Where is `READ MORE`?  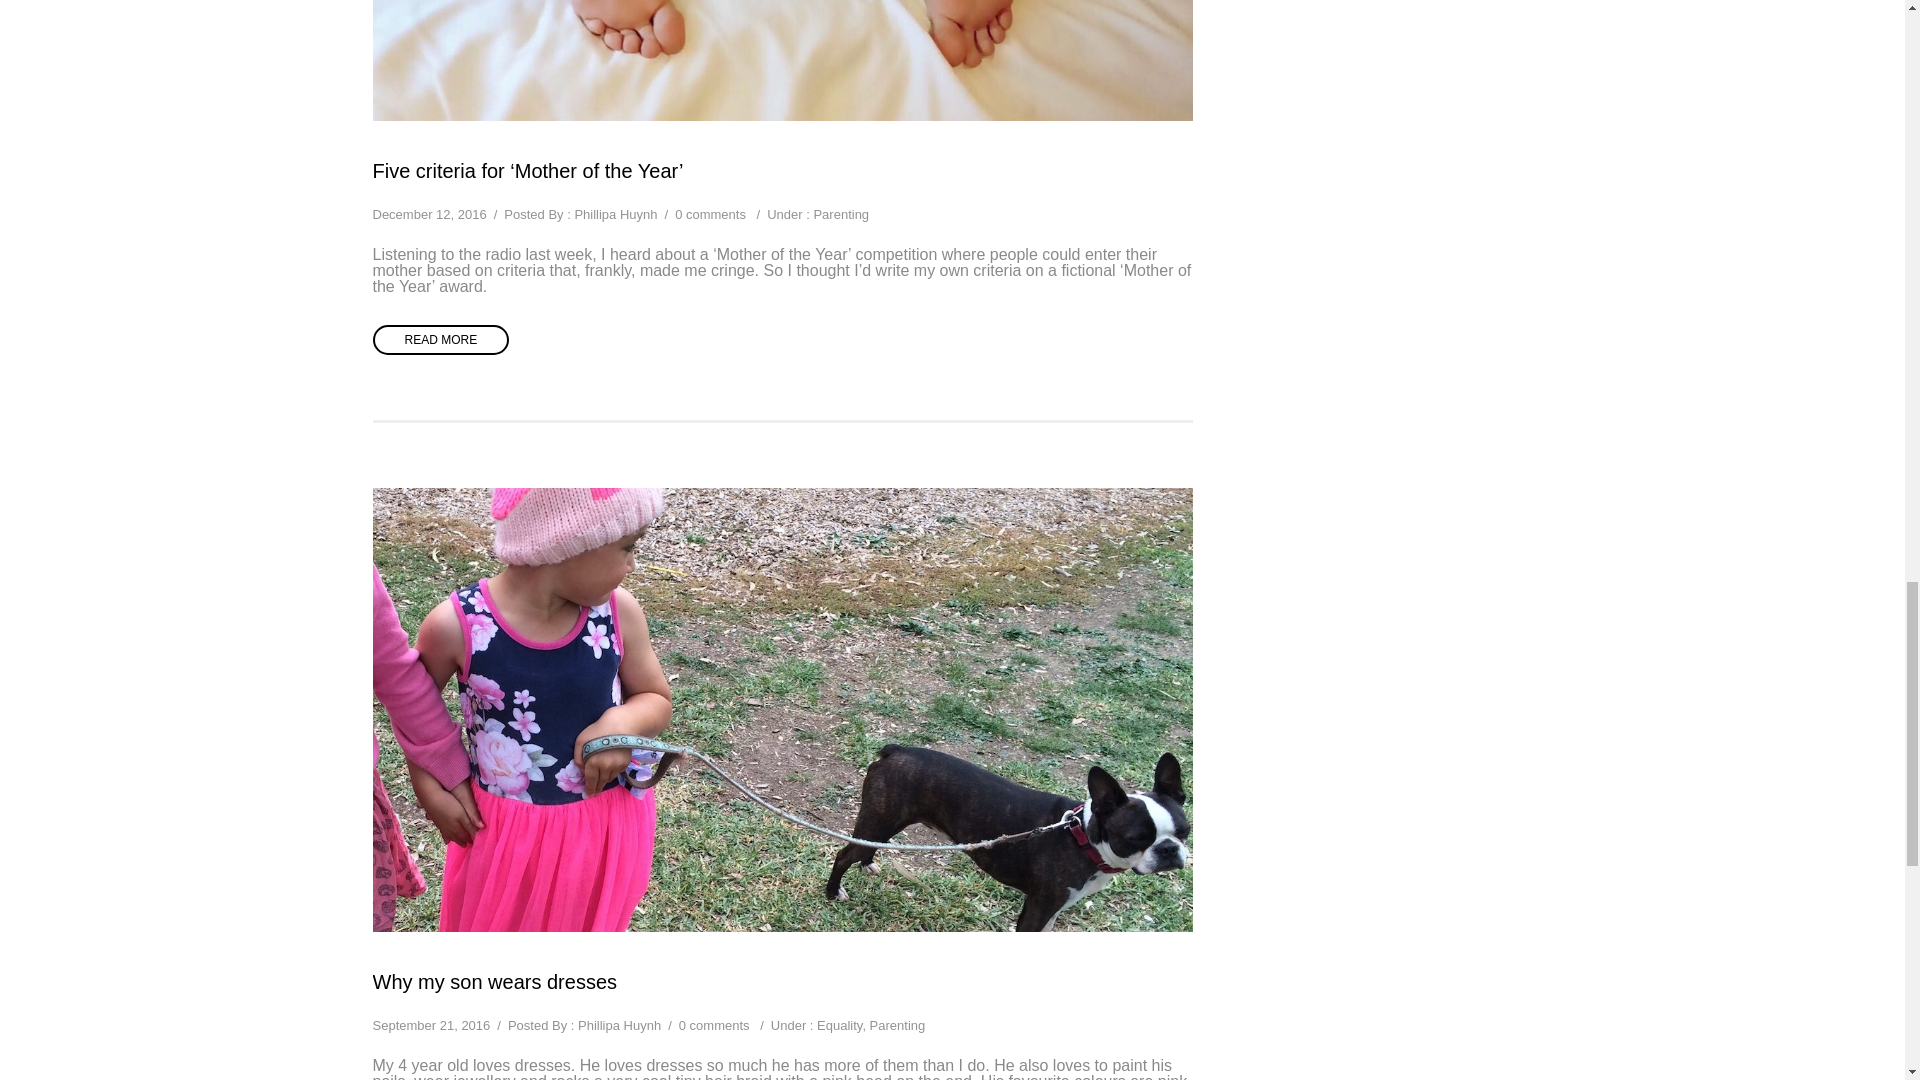
READ MORE is located at coordinates (440, 340).